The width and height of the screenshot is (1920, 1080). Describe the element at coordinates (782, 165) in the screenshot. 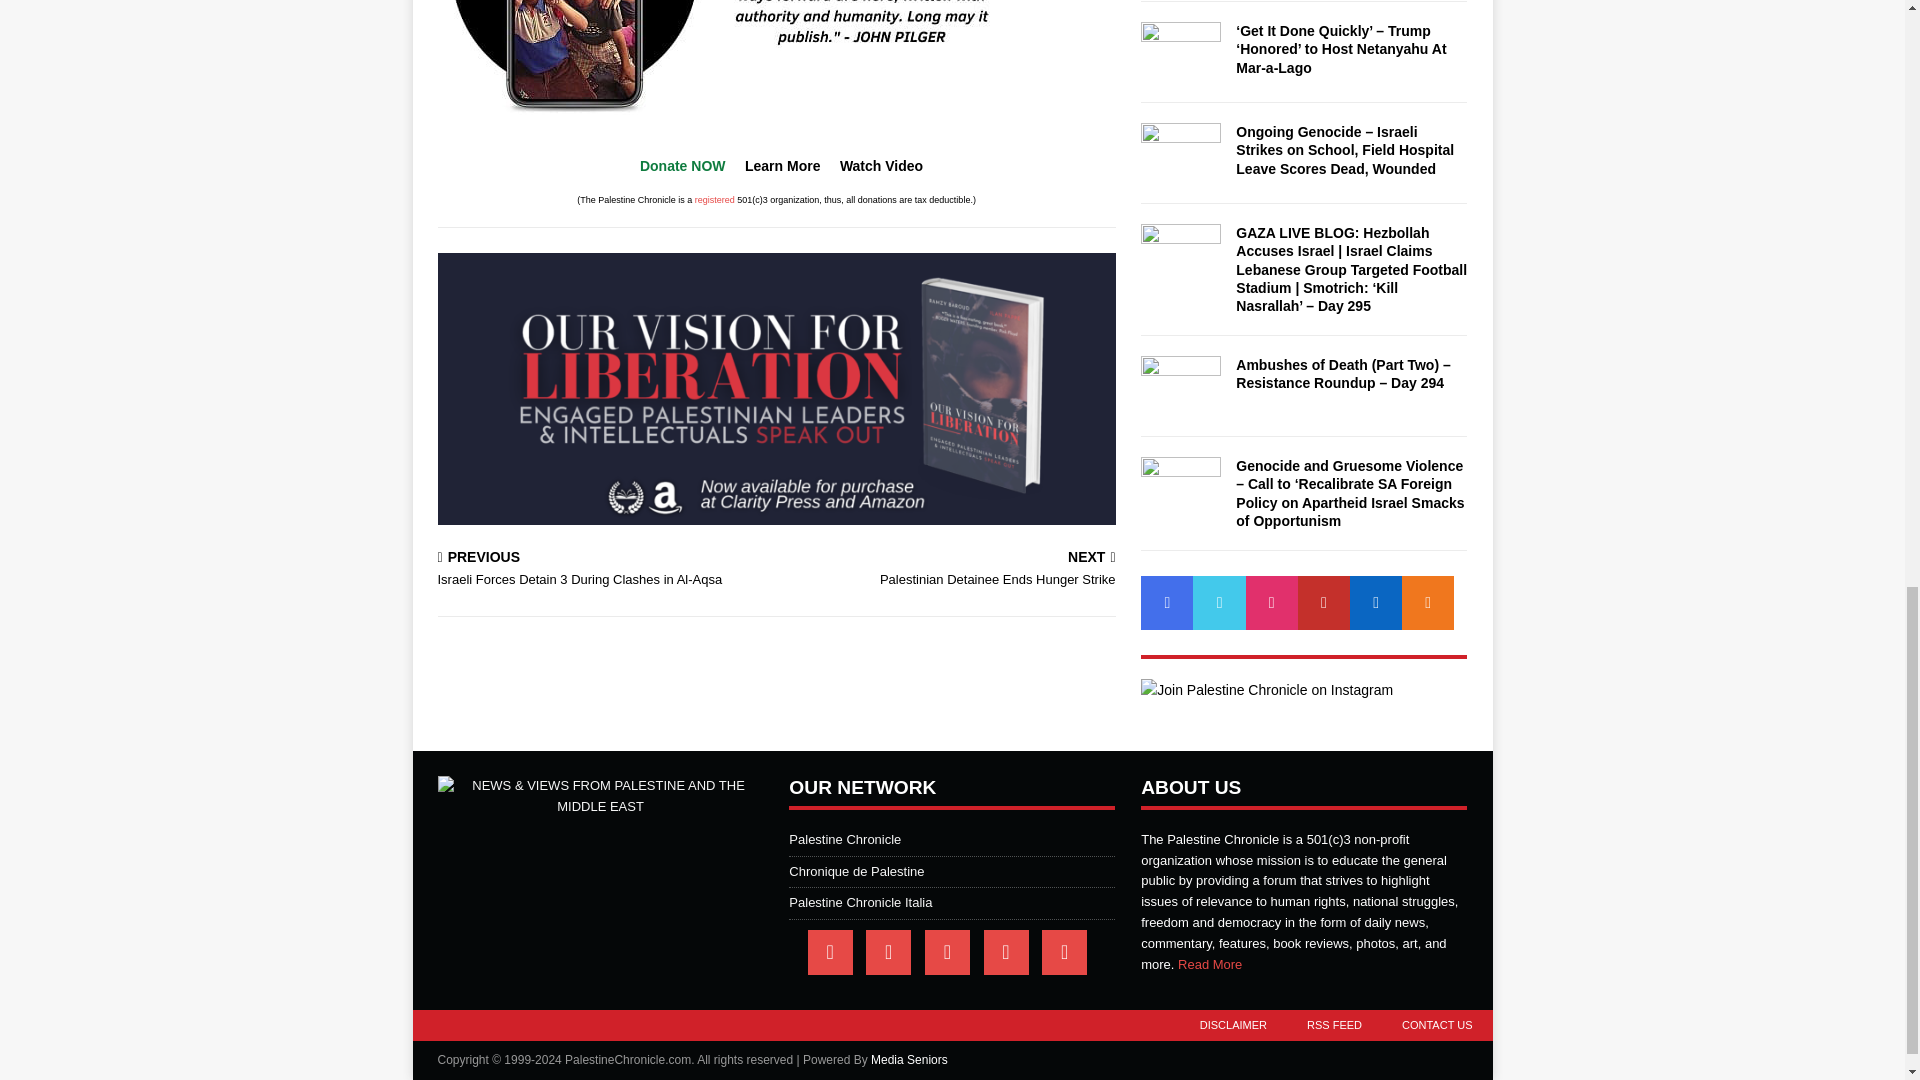

I see `registered` at that location.